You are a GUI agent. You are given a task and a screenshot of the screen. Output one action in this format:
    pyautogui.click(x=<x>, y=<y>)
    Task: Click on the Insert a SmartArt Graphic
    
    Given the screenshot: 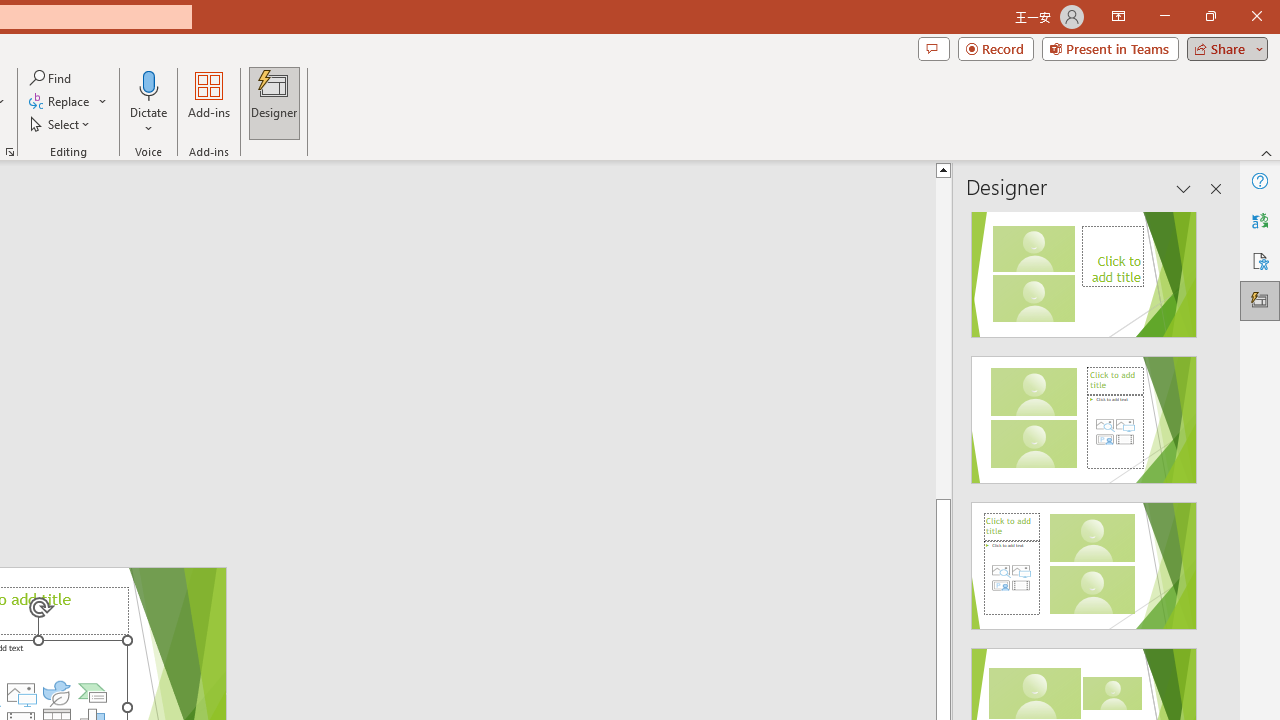 What is the action you would take?
    pyautogui.click(x=92, y=692)
    